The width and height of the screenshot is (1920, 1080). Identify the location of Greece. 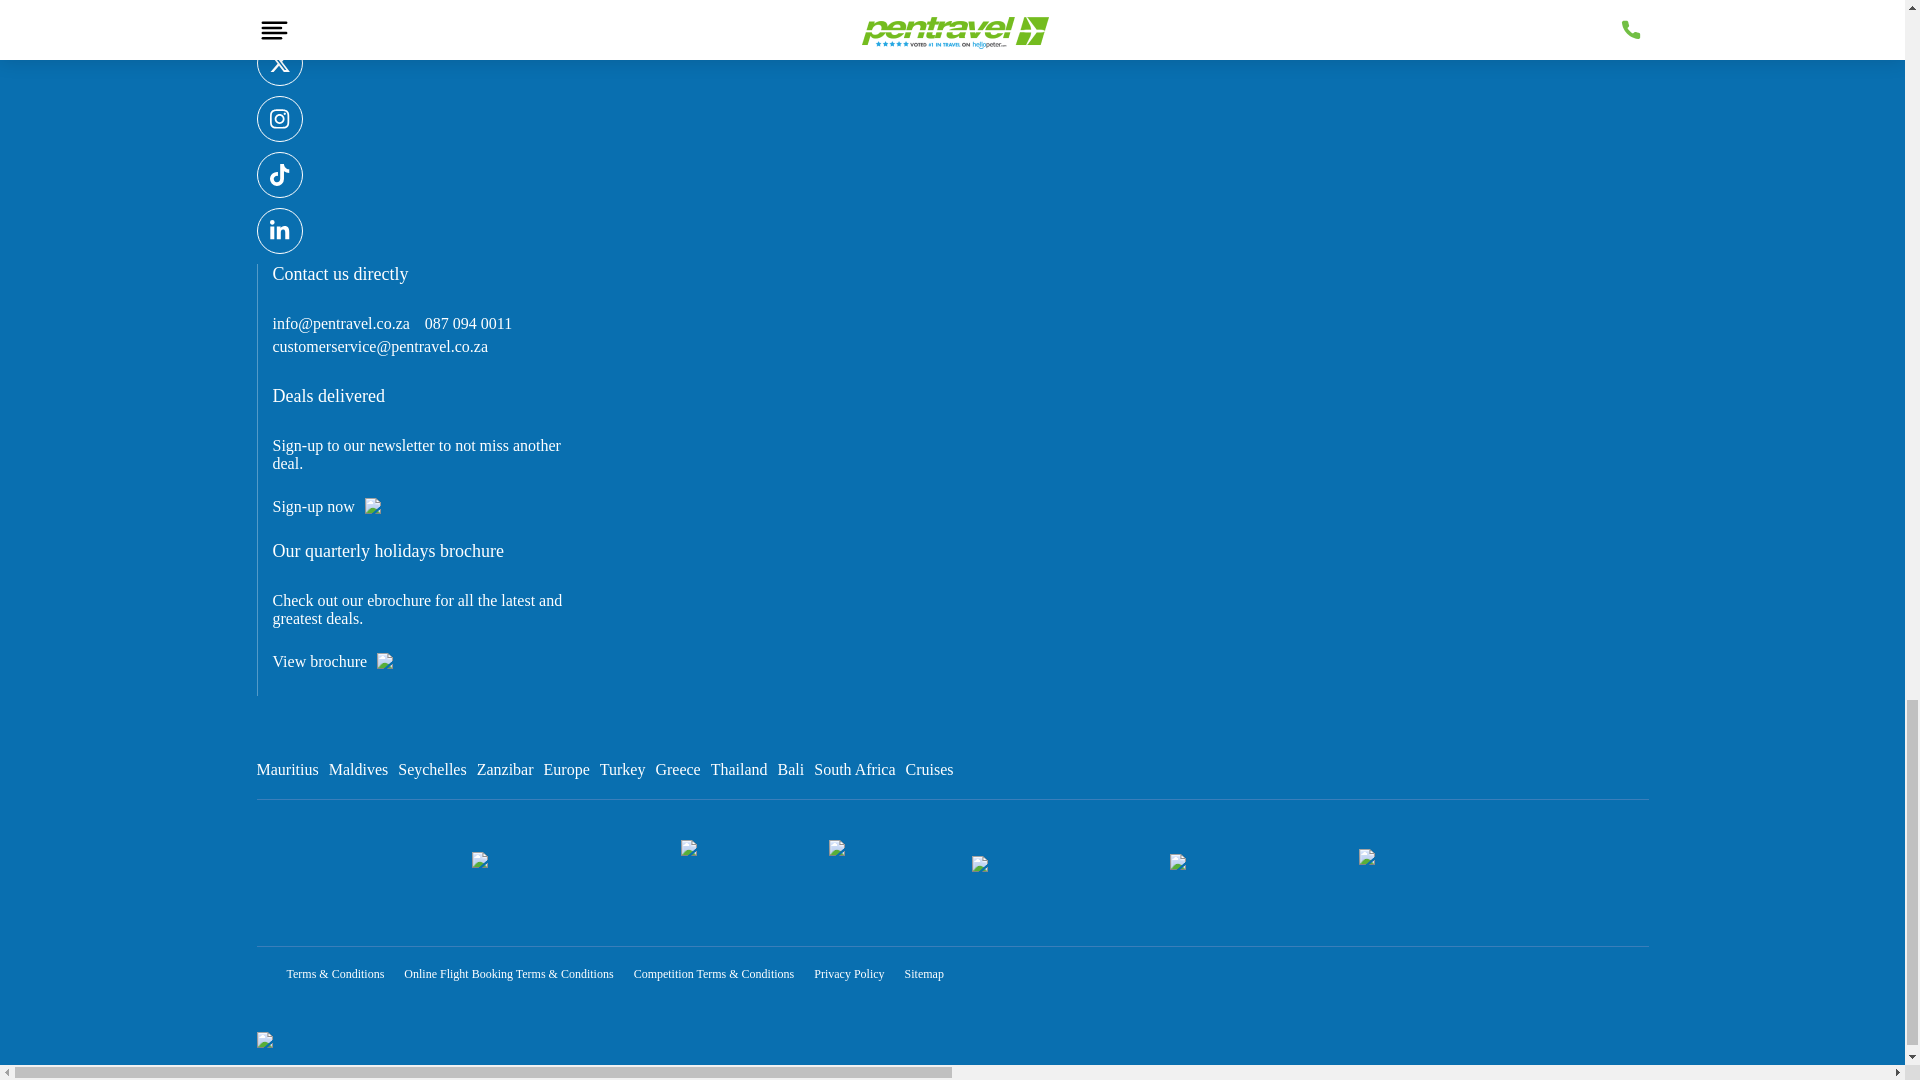
(677, 769).